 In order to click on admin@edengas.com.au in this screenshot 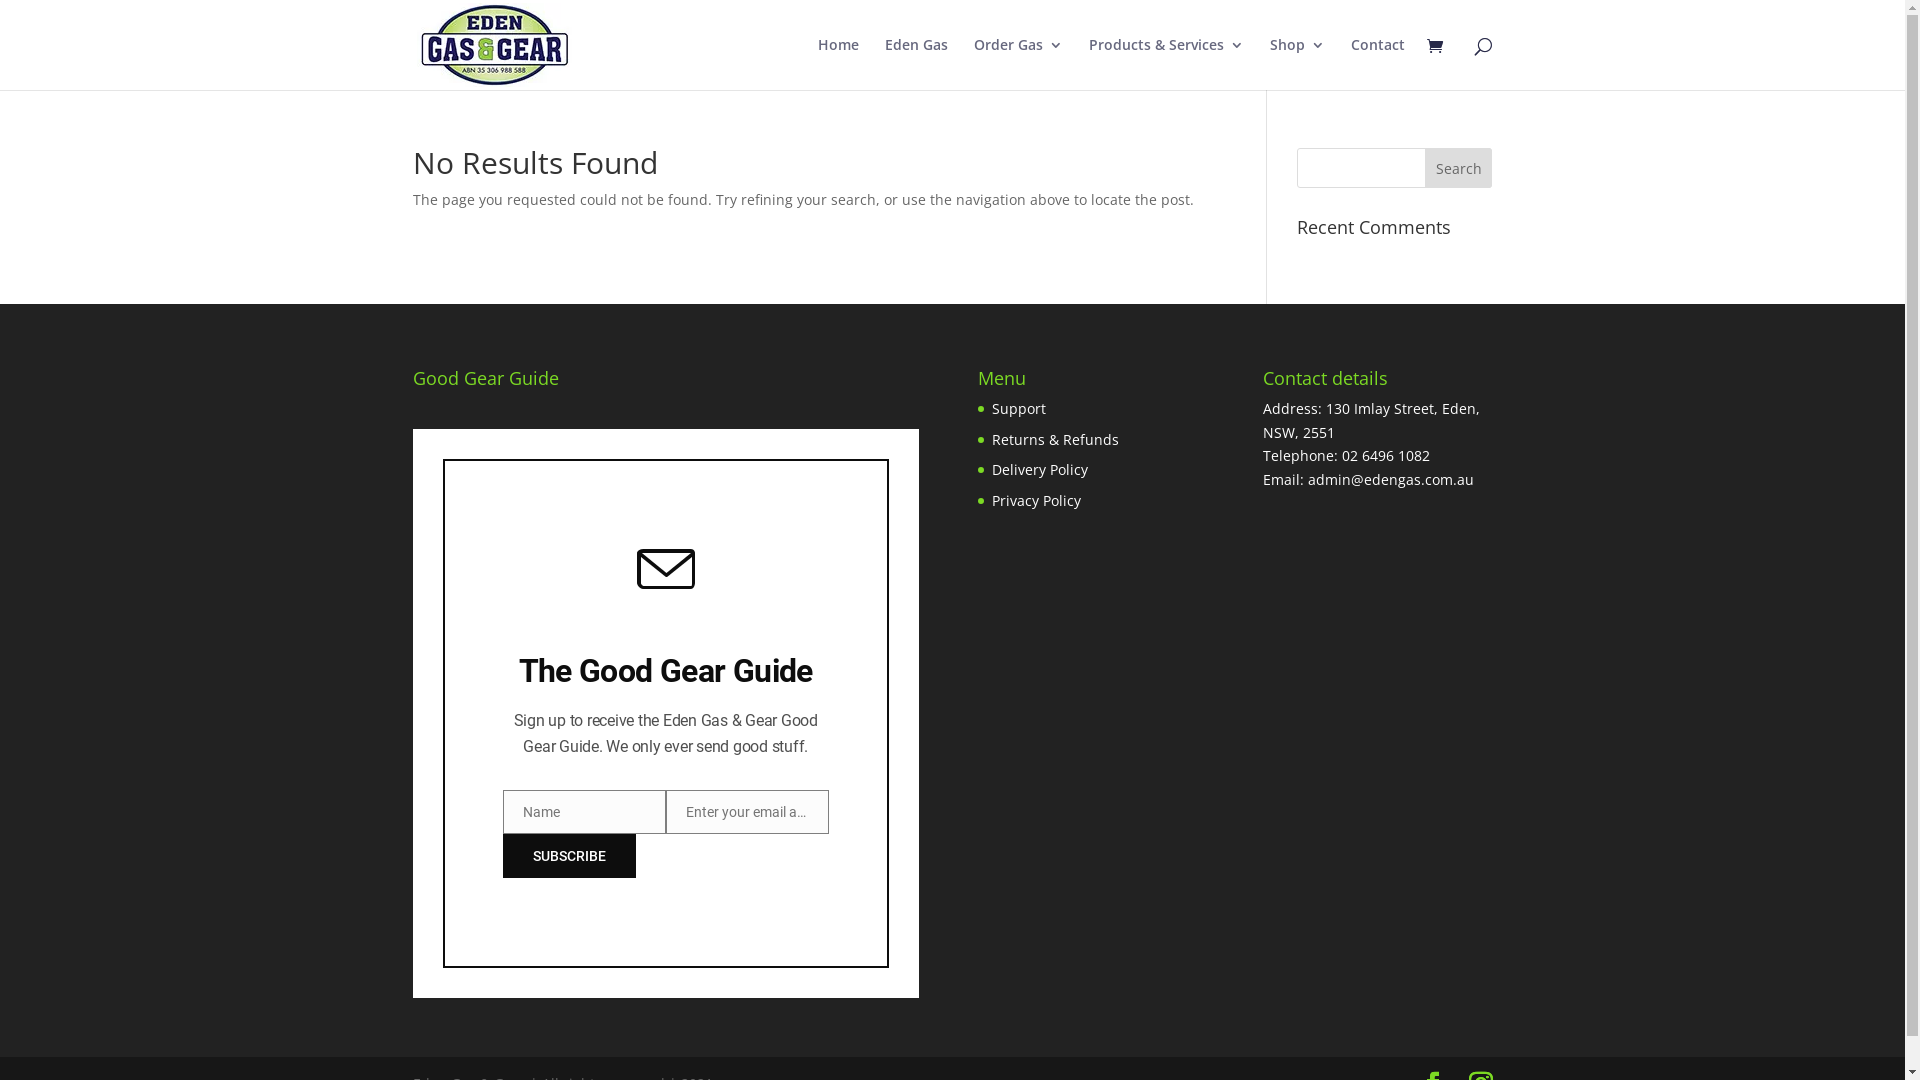, I will do `click(1391, 480)`.